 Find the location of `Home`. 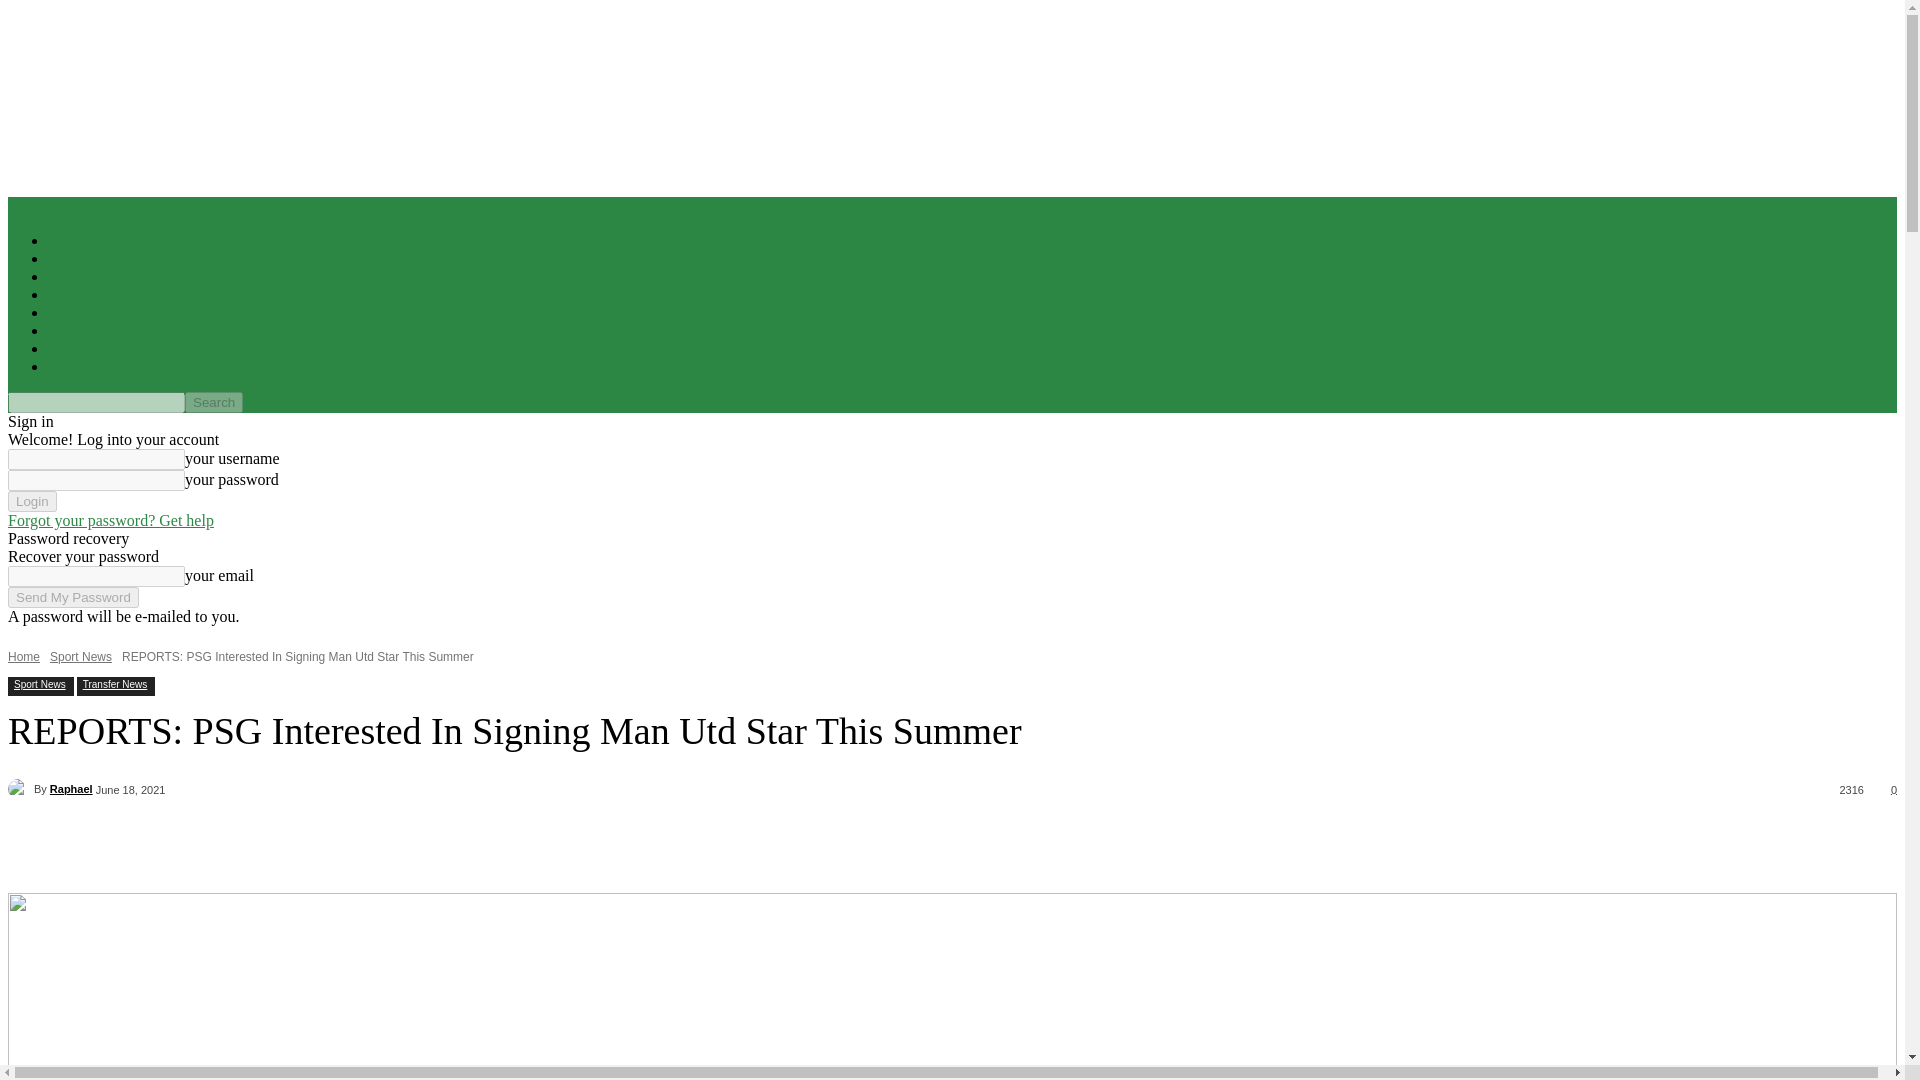

Home is located at coordinates (24, 657).